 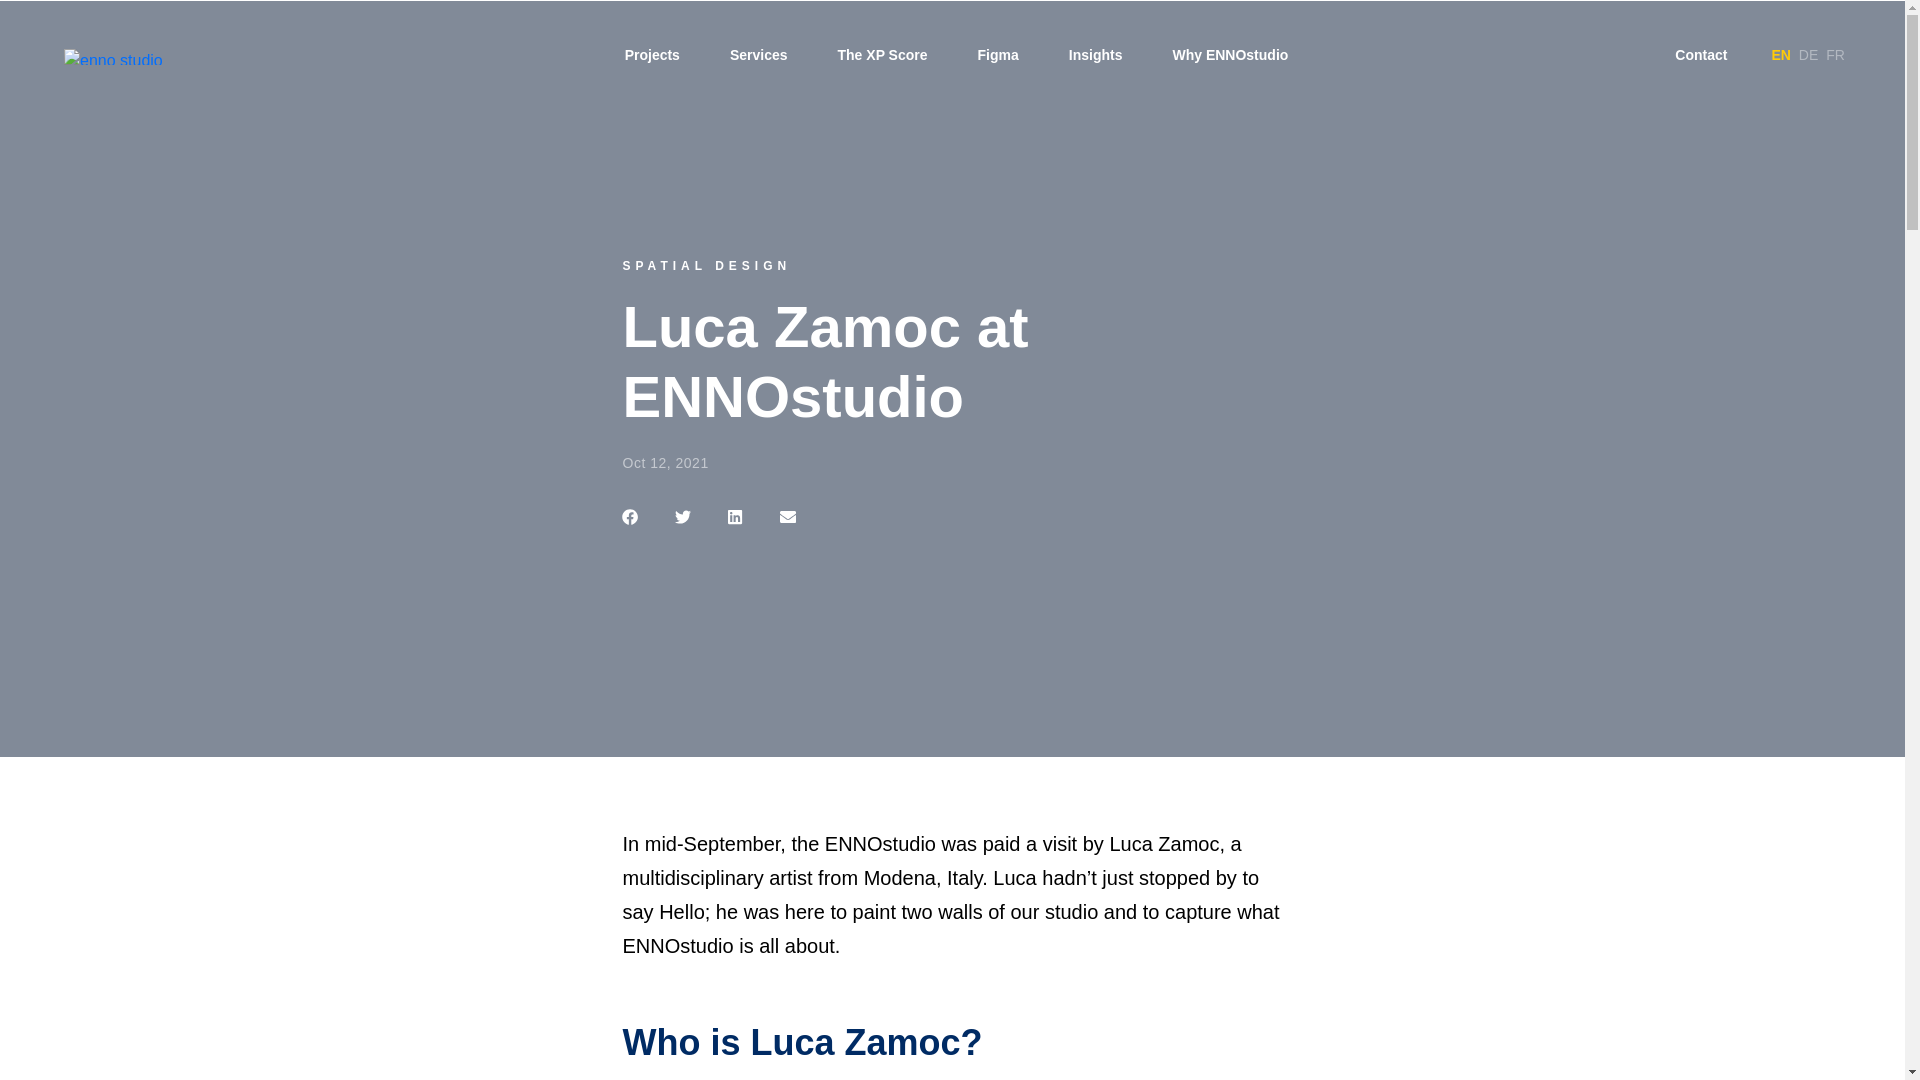 I want to click on Figma, so click(x=998, y=54).